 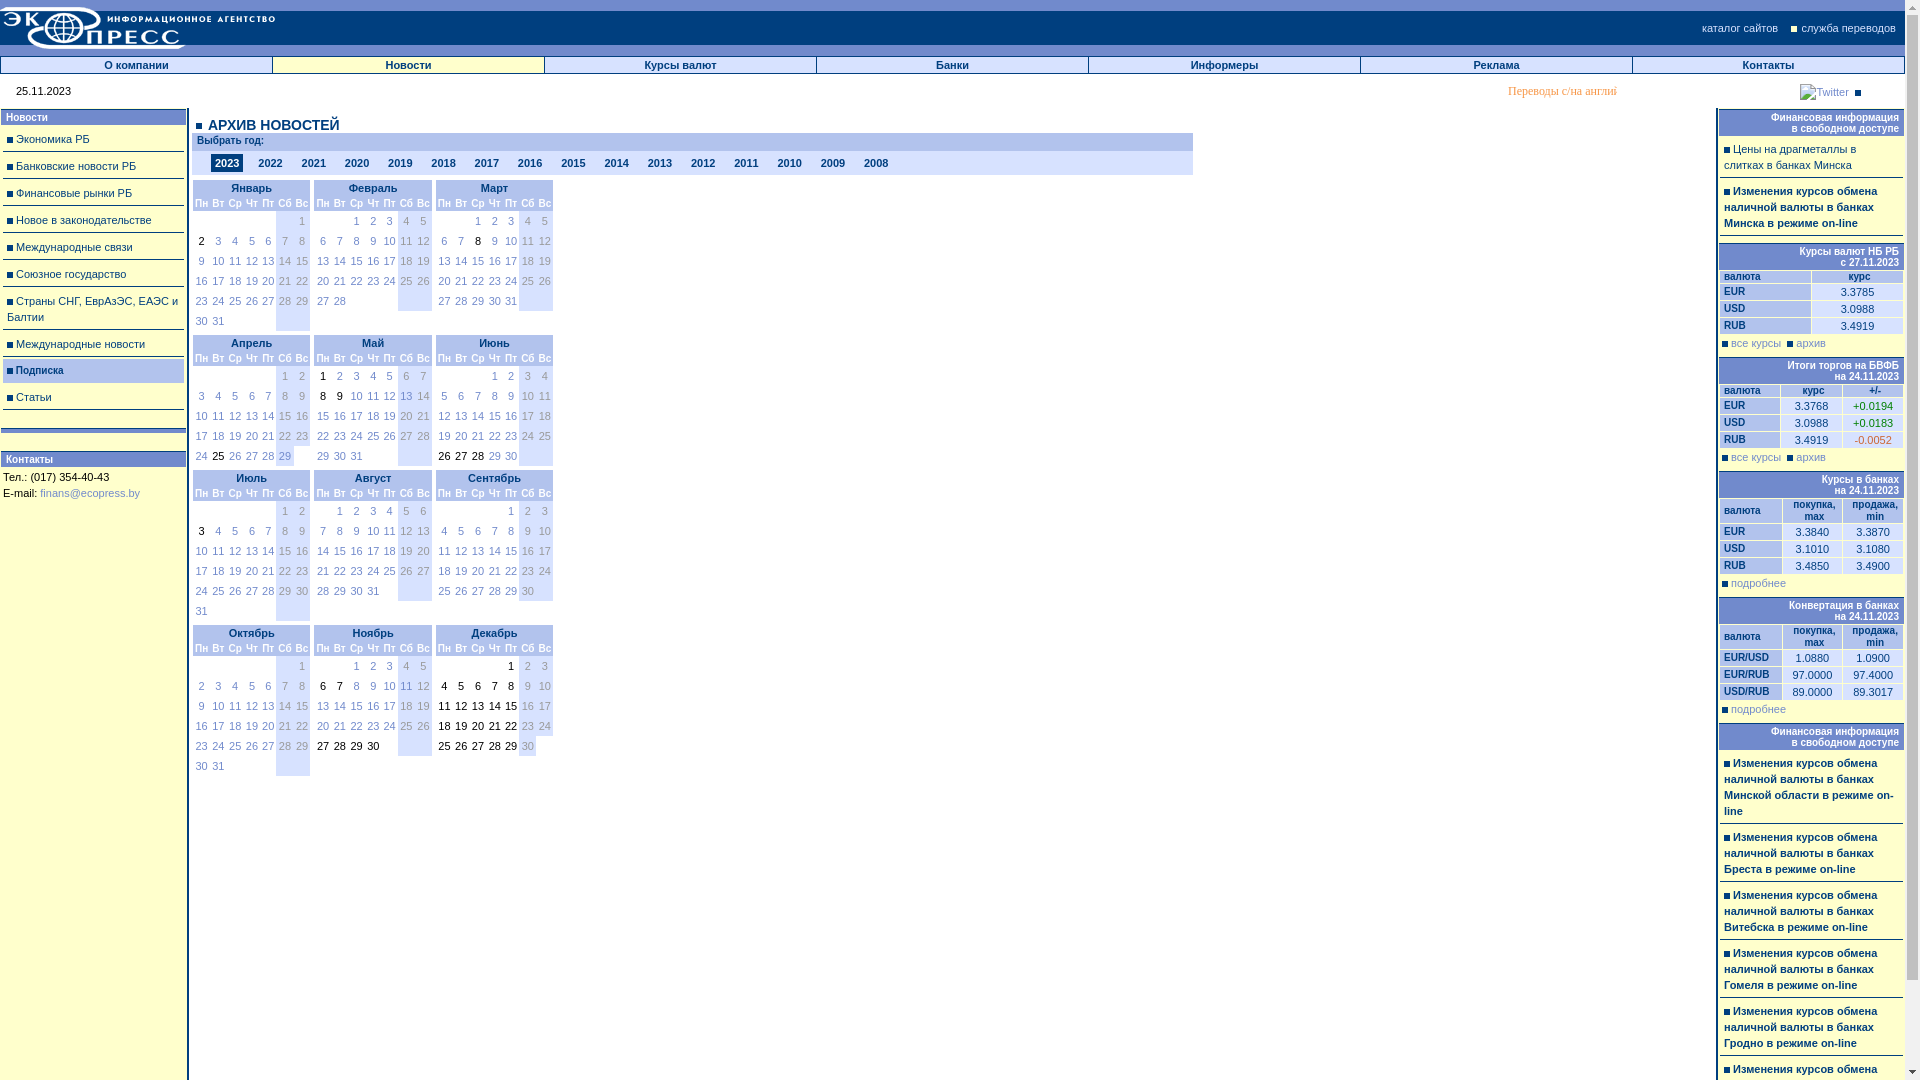 I want to click on 28, so click(x=461, y=301).